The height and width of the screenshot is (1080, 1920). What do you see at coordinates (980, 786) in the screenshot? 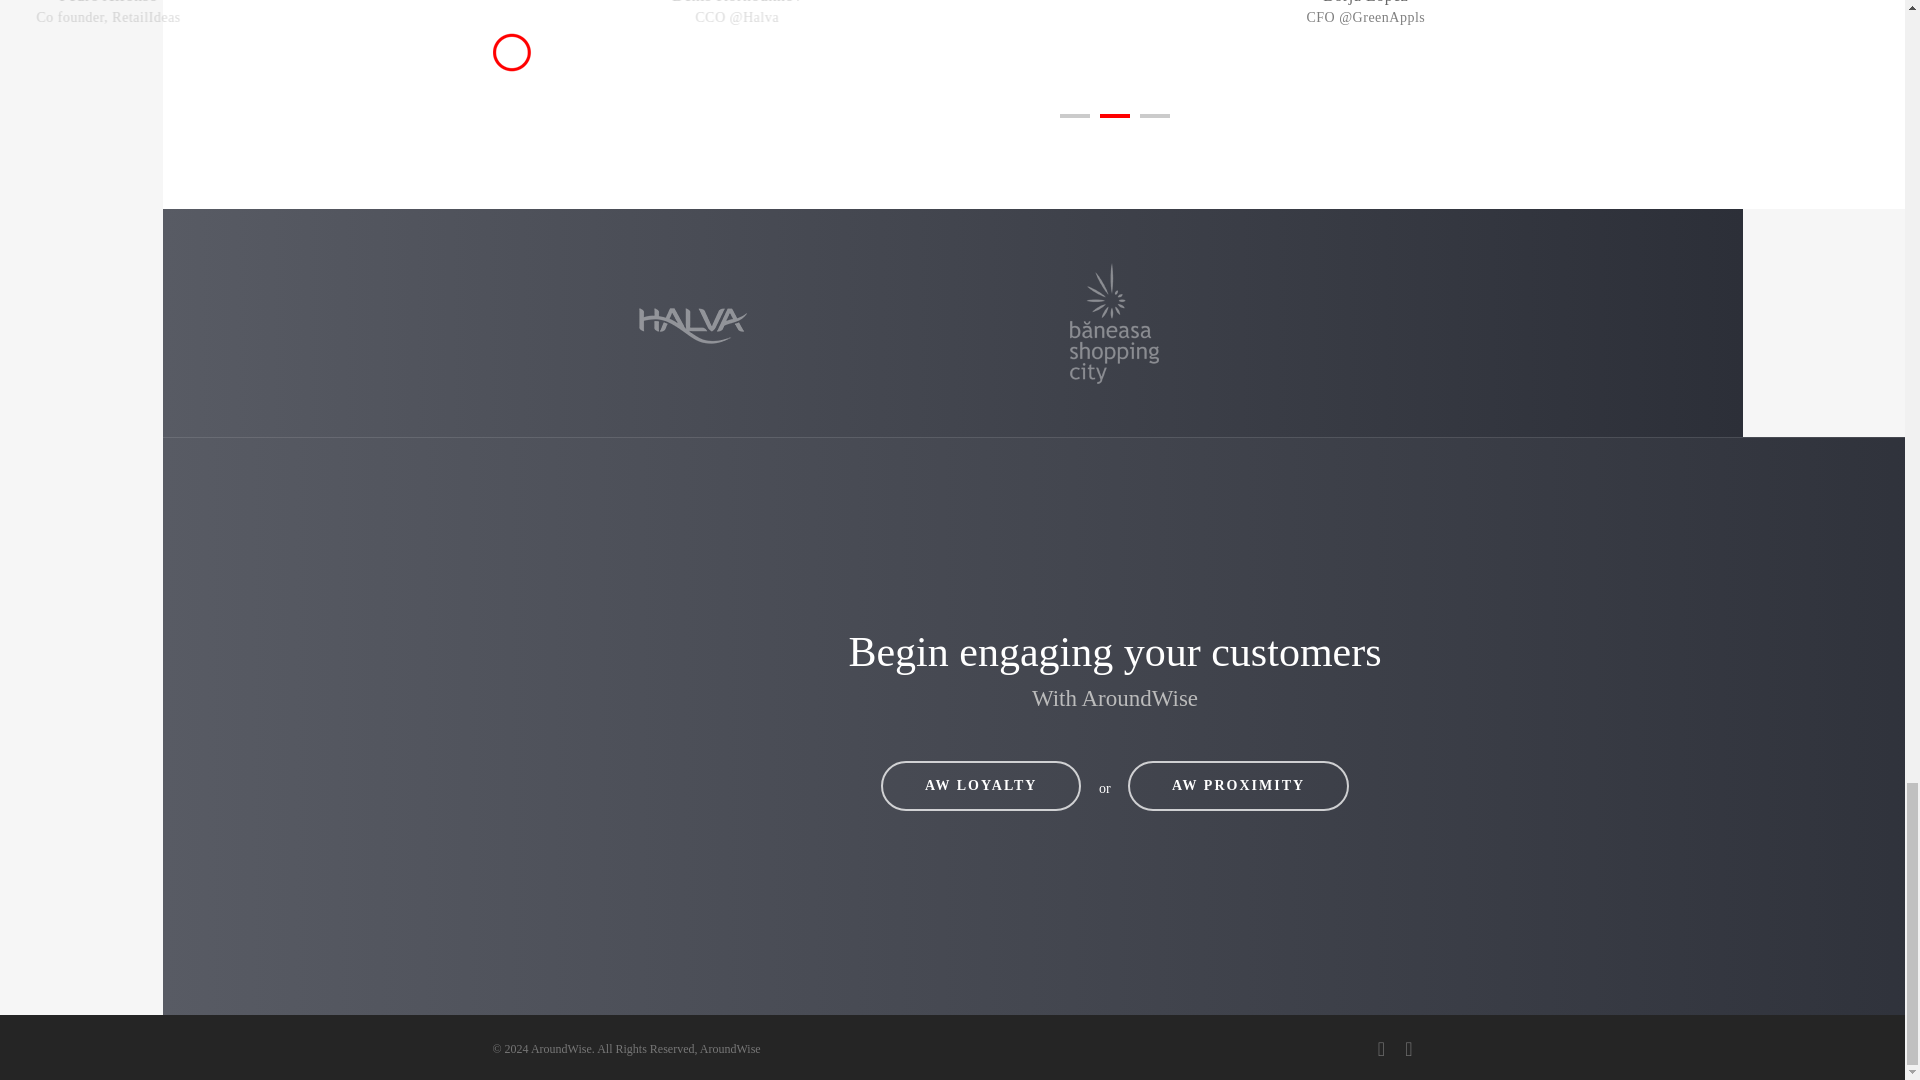
I see `AW LOYALTY` at bounding box center [980, 786].